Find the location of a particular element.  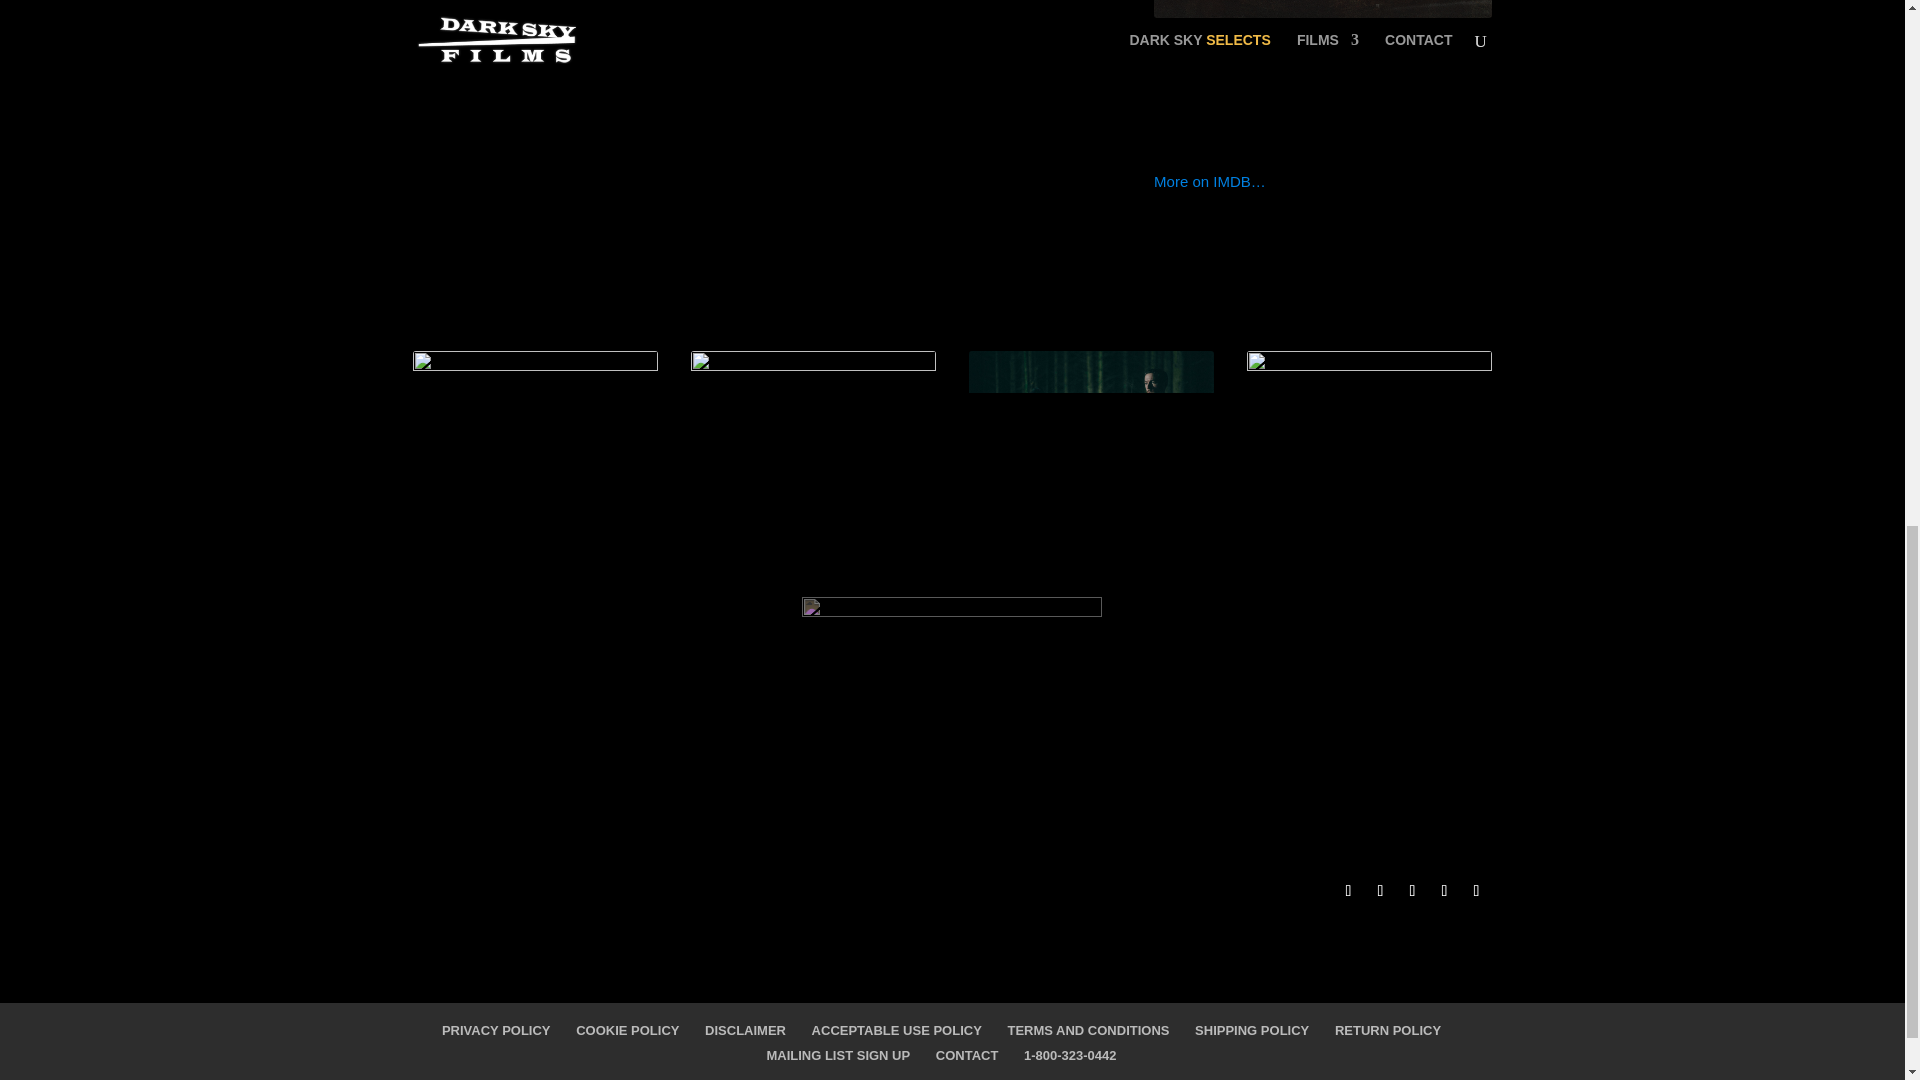

Follow on Youtube is located at coordinates (1412, 890).